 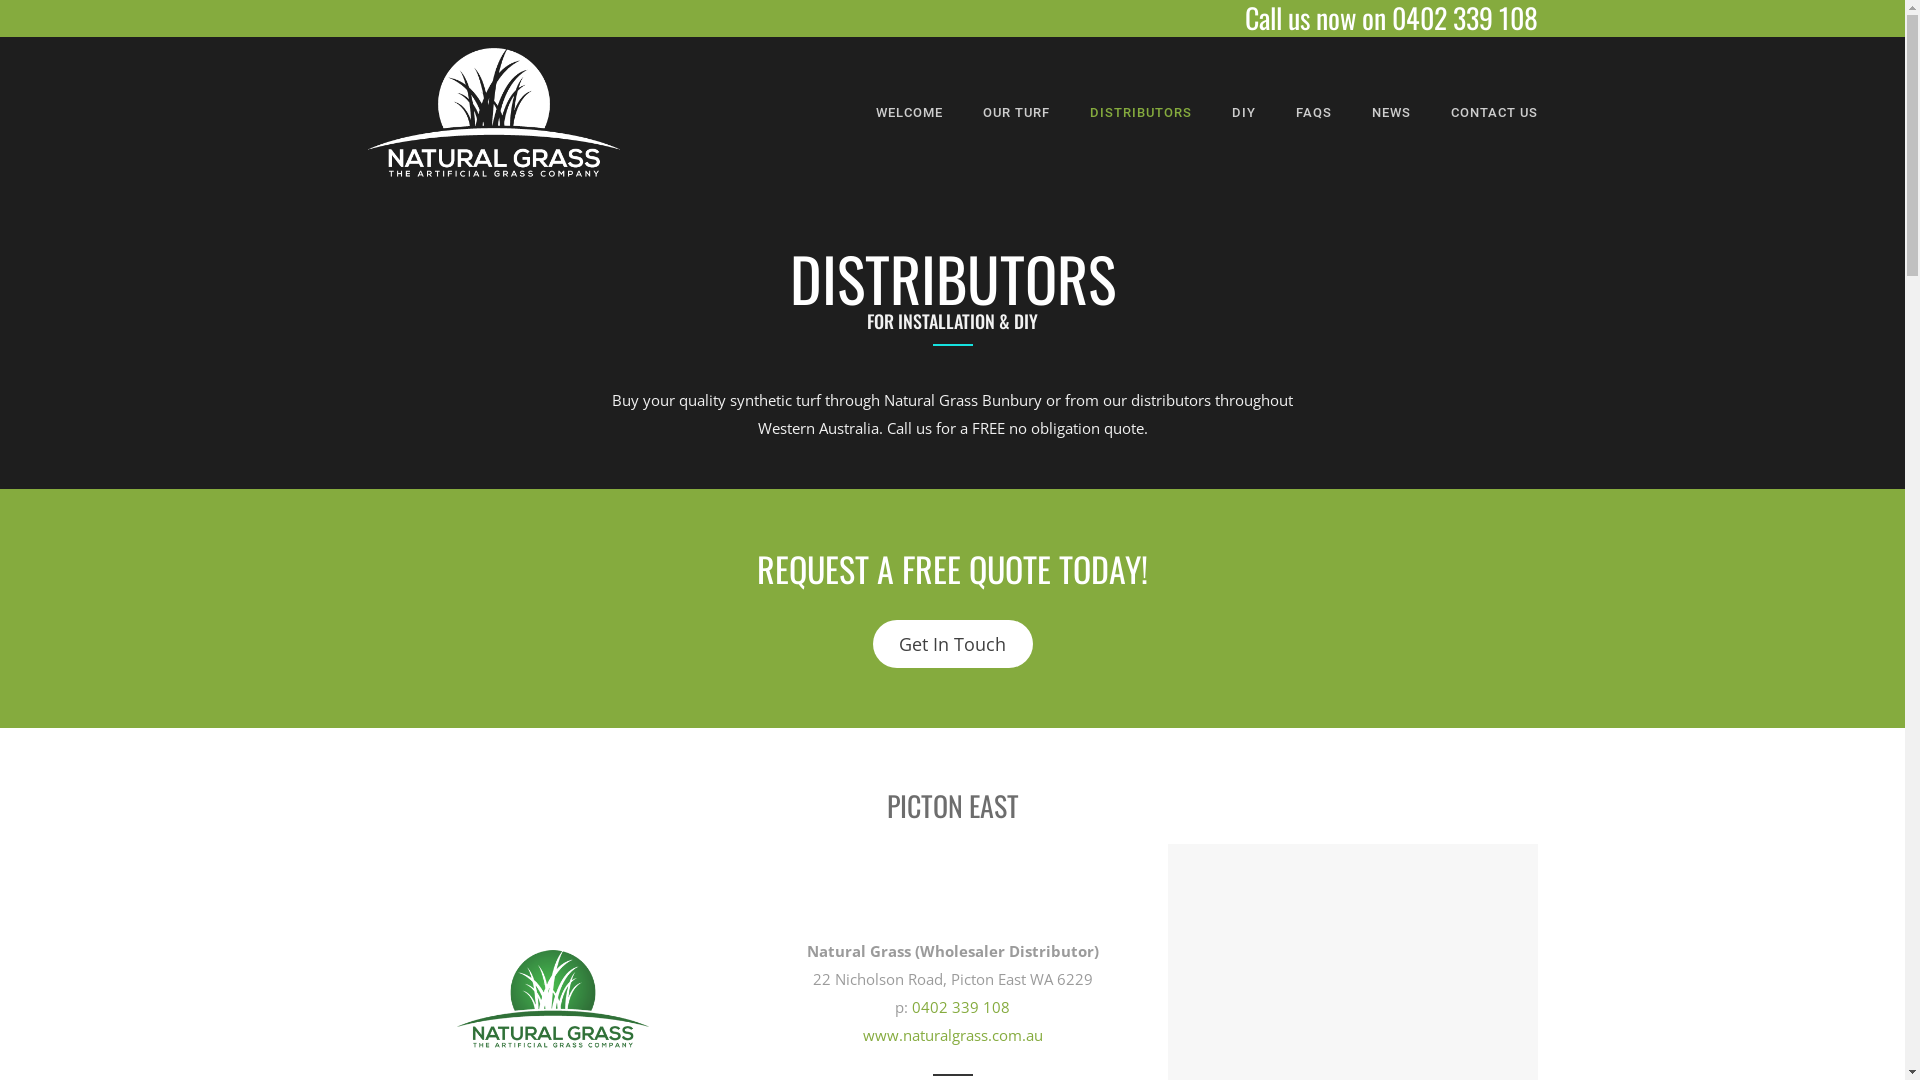 What do you see at coordinates (952, 644) in the screenshot?
I see `Get In Touch` at bounding box center [952, 644].